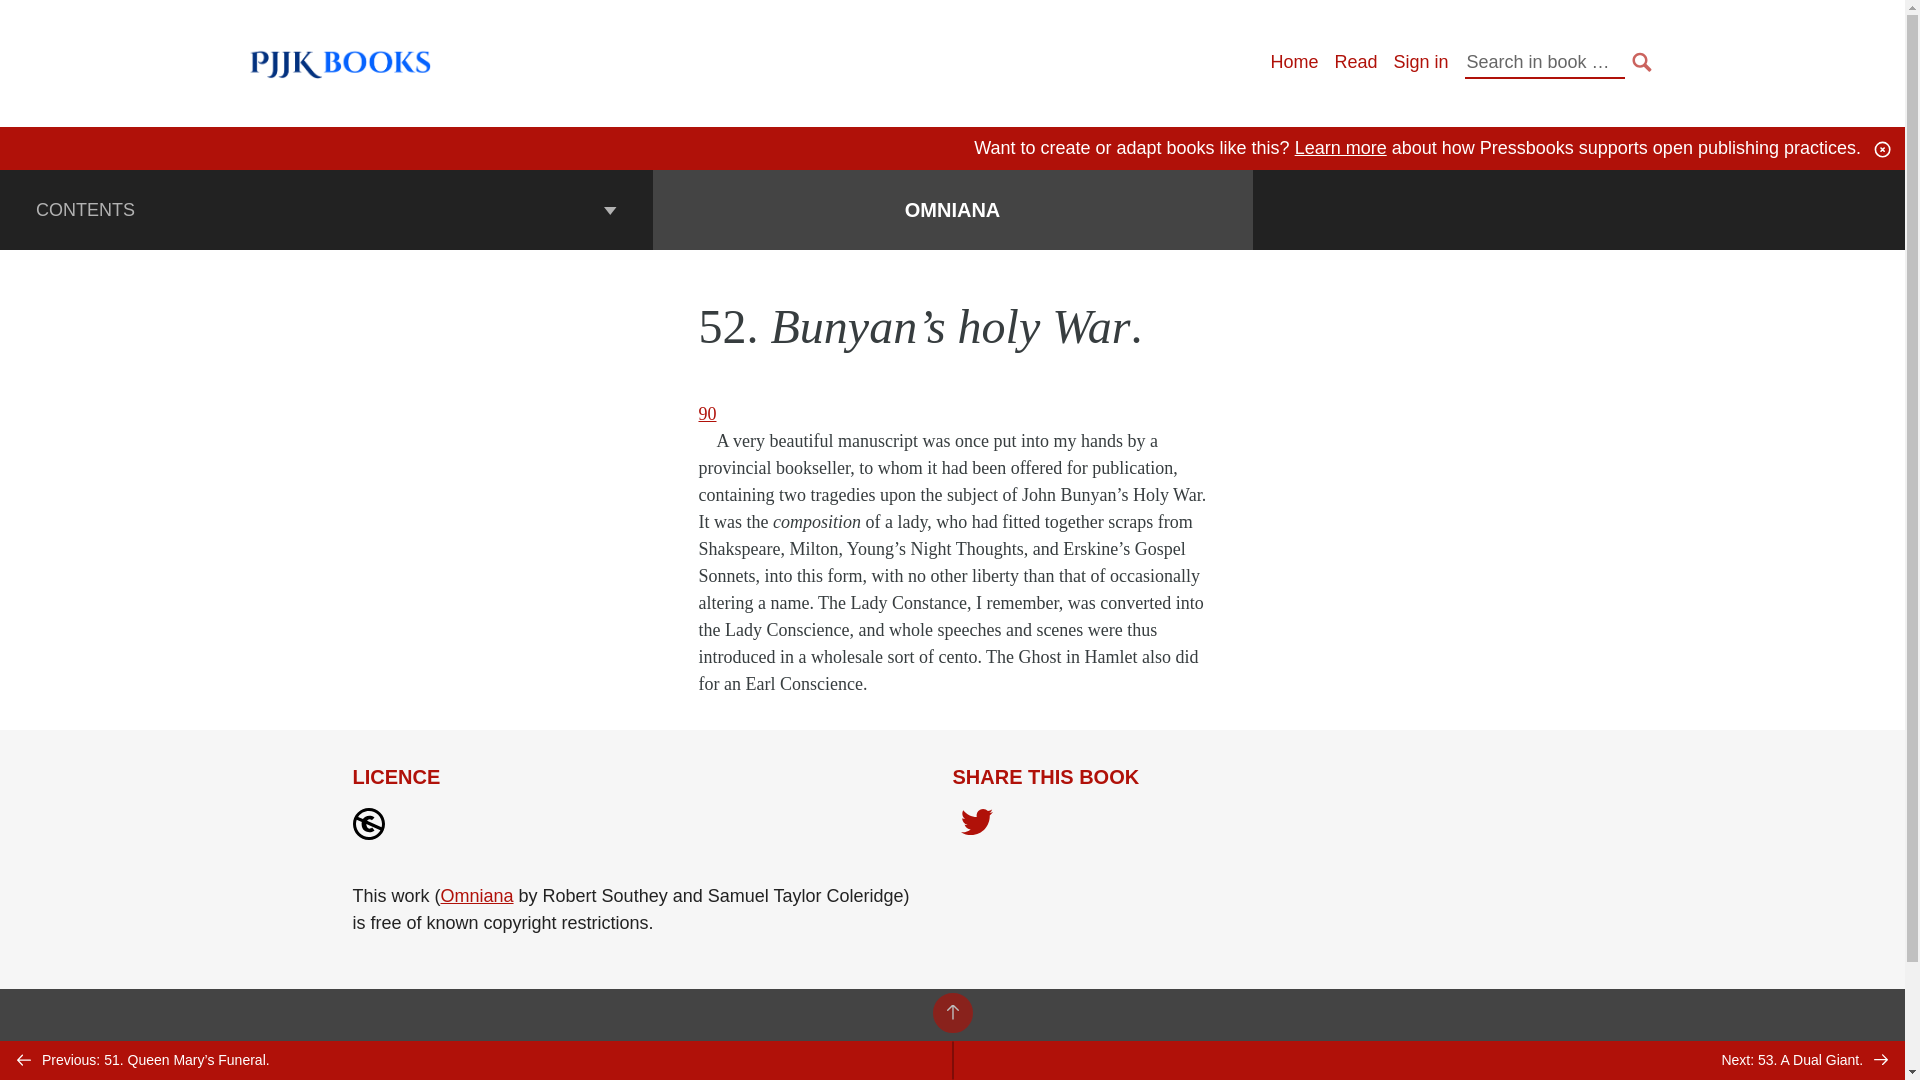 The image size is (1920, 1080). Describe the element at coordinates (1355, 62) in the screenshot. I see `Read` at that location.